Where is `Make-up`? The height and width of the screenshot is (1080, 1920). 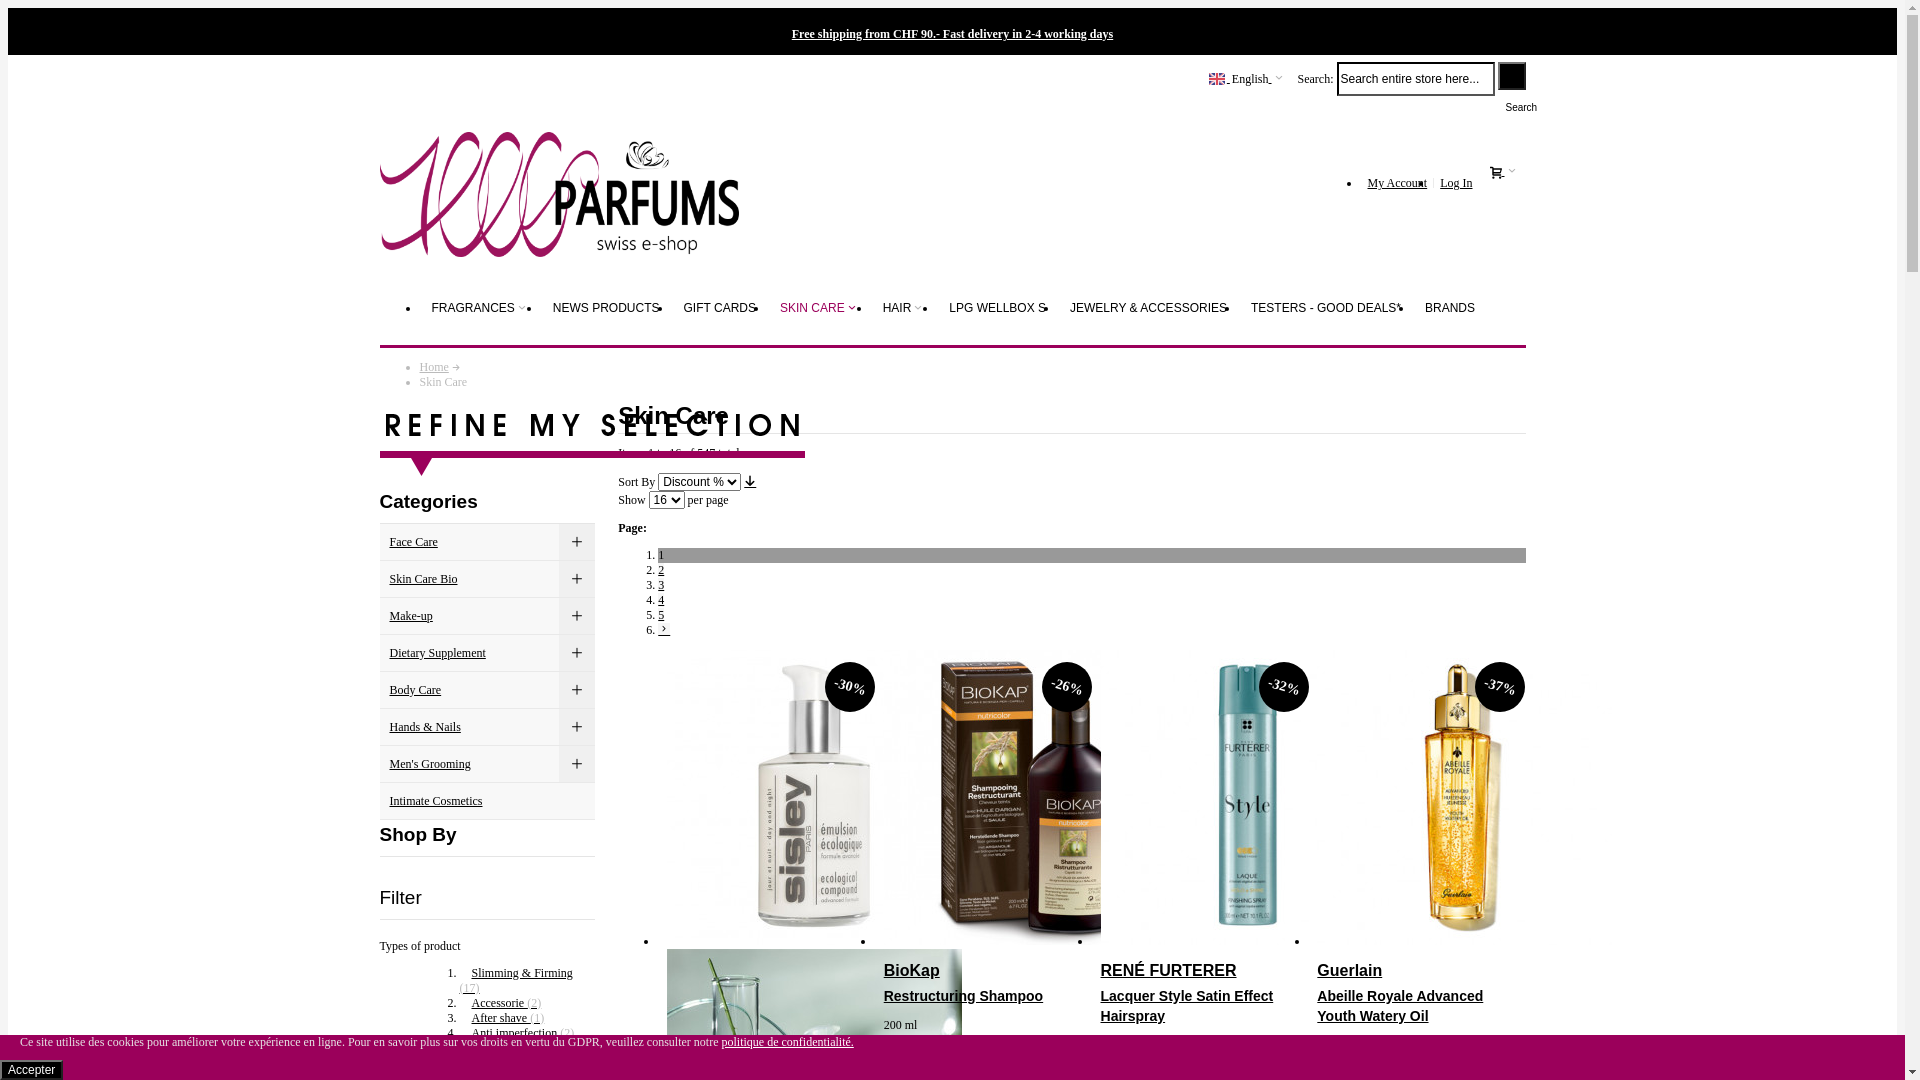
Make-up is located at coordinates (488, 616).